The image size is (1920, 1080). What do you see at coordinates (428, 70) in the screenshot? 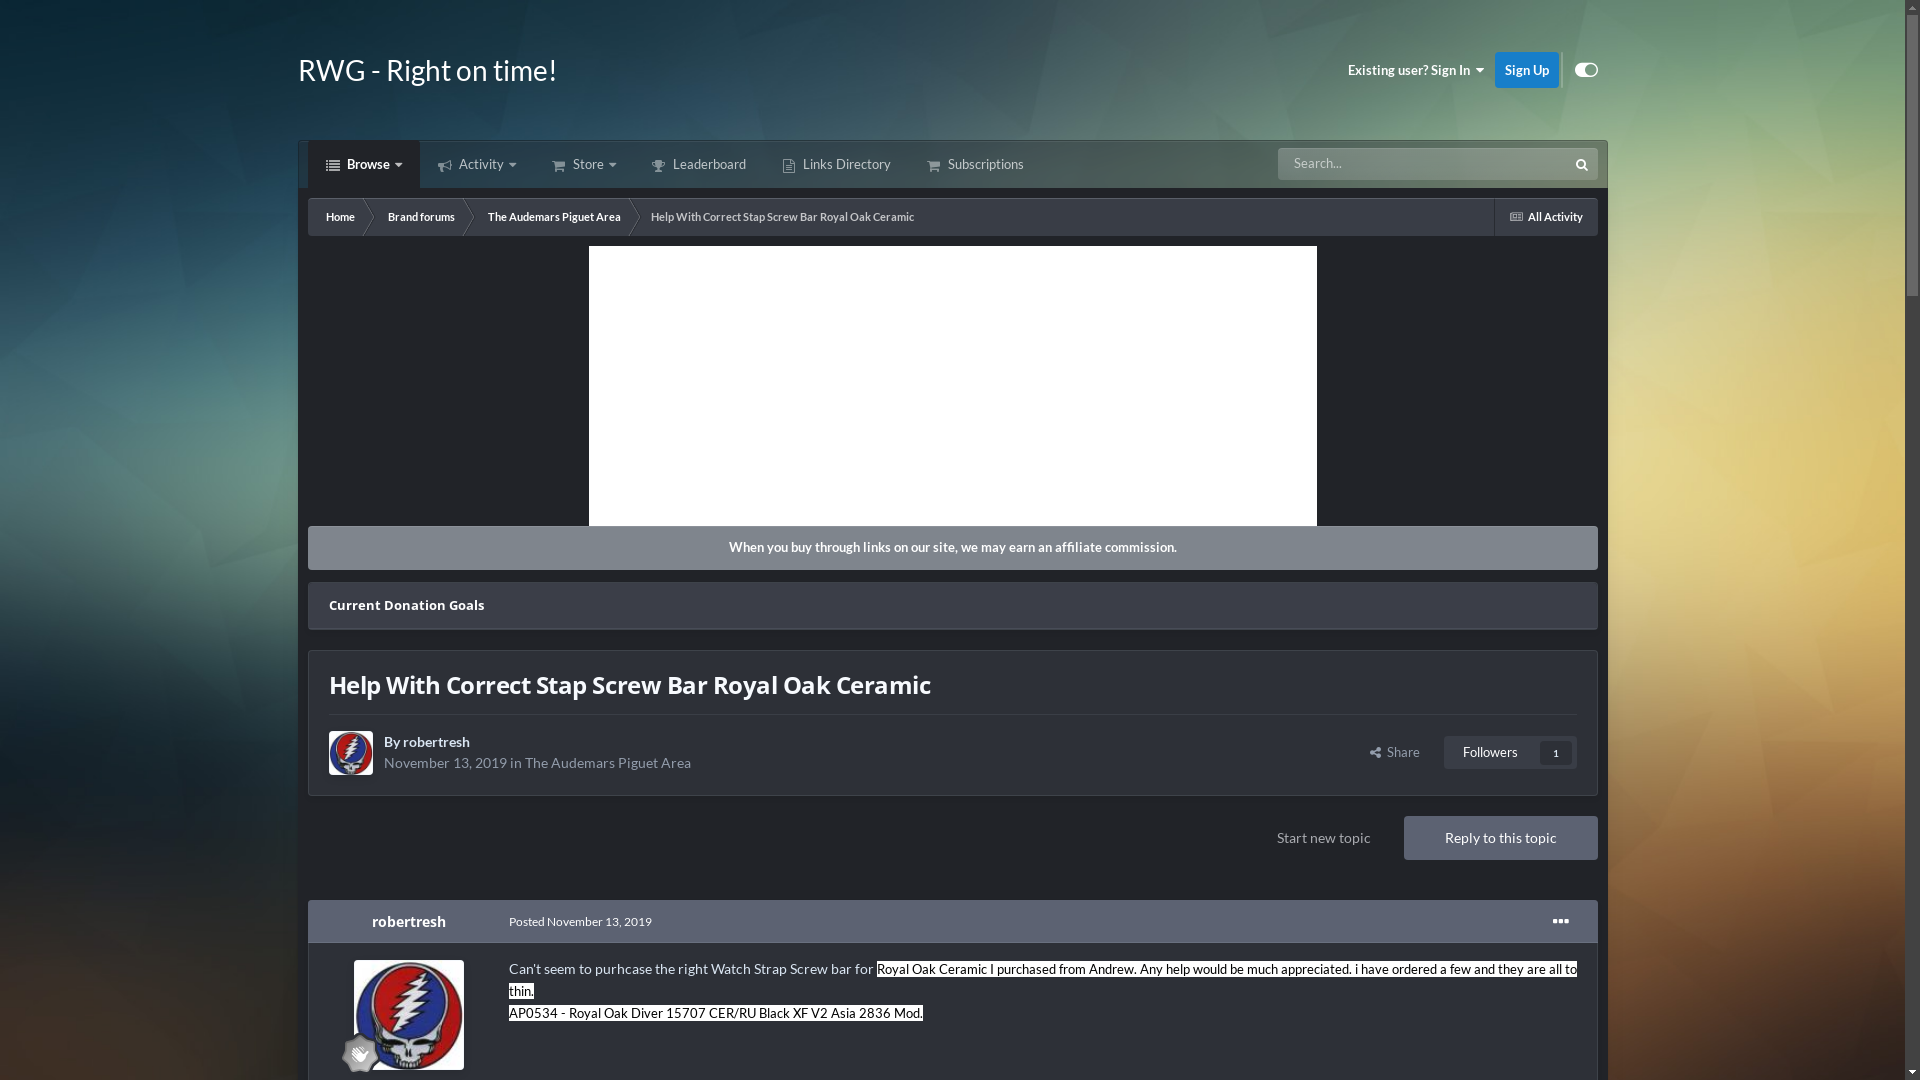
I see `RWG - Right on time!` at bounding box center [428, 70].